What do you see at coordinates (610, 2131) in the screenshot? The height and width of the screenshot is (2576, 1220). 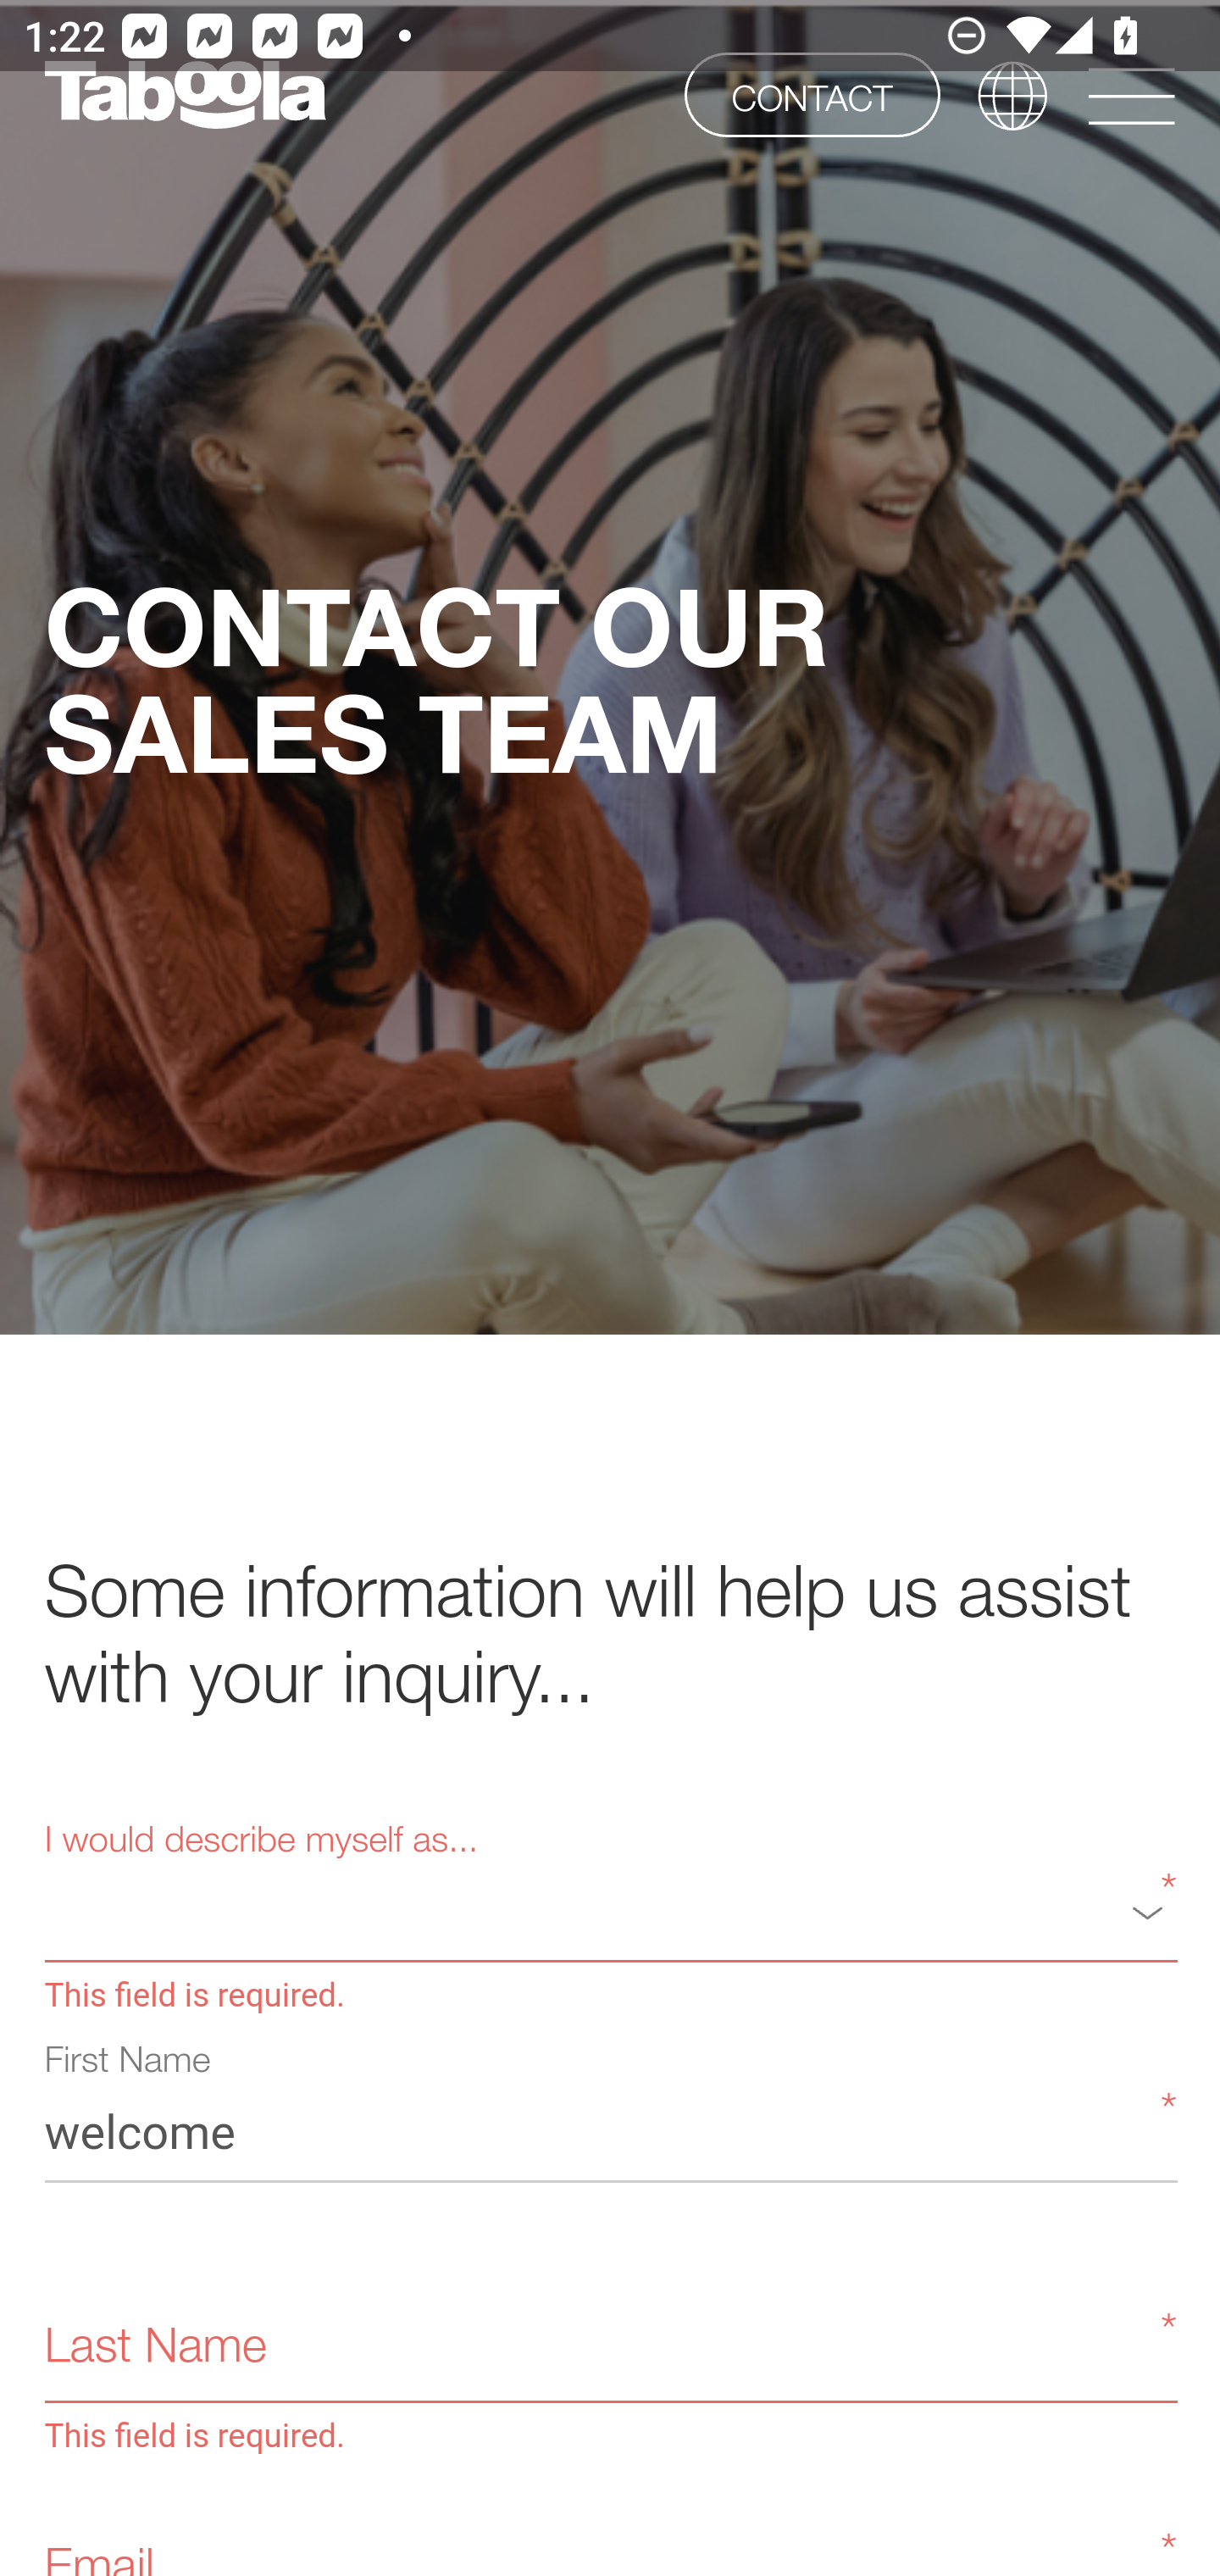 I see `welcome` at bounding box center [610, 2131].